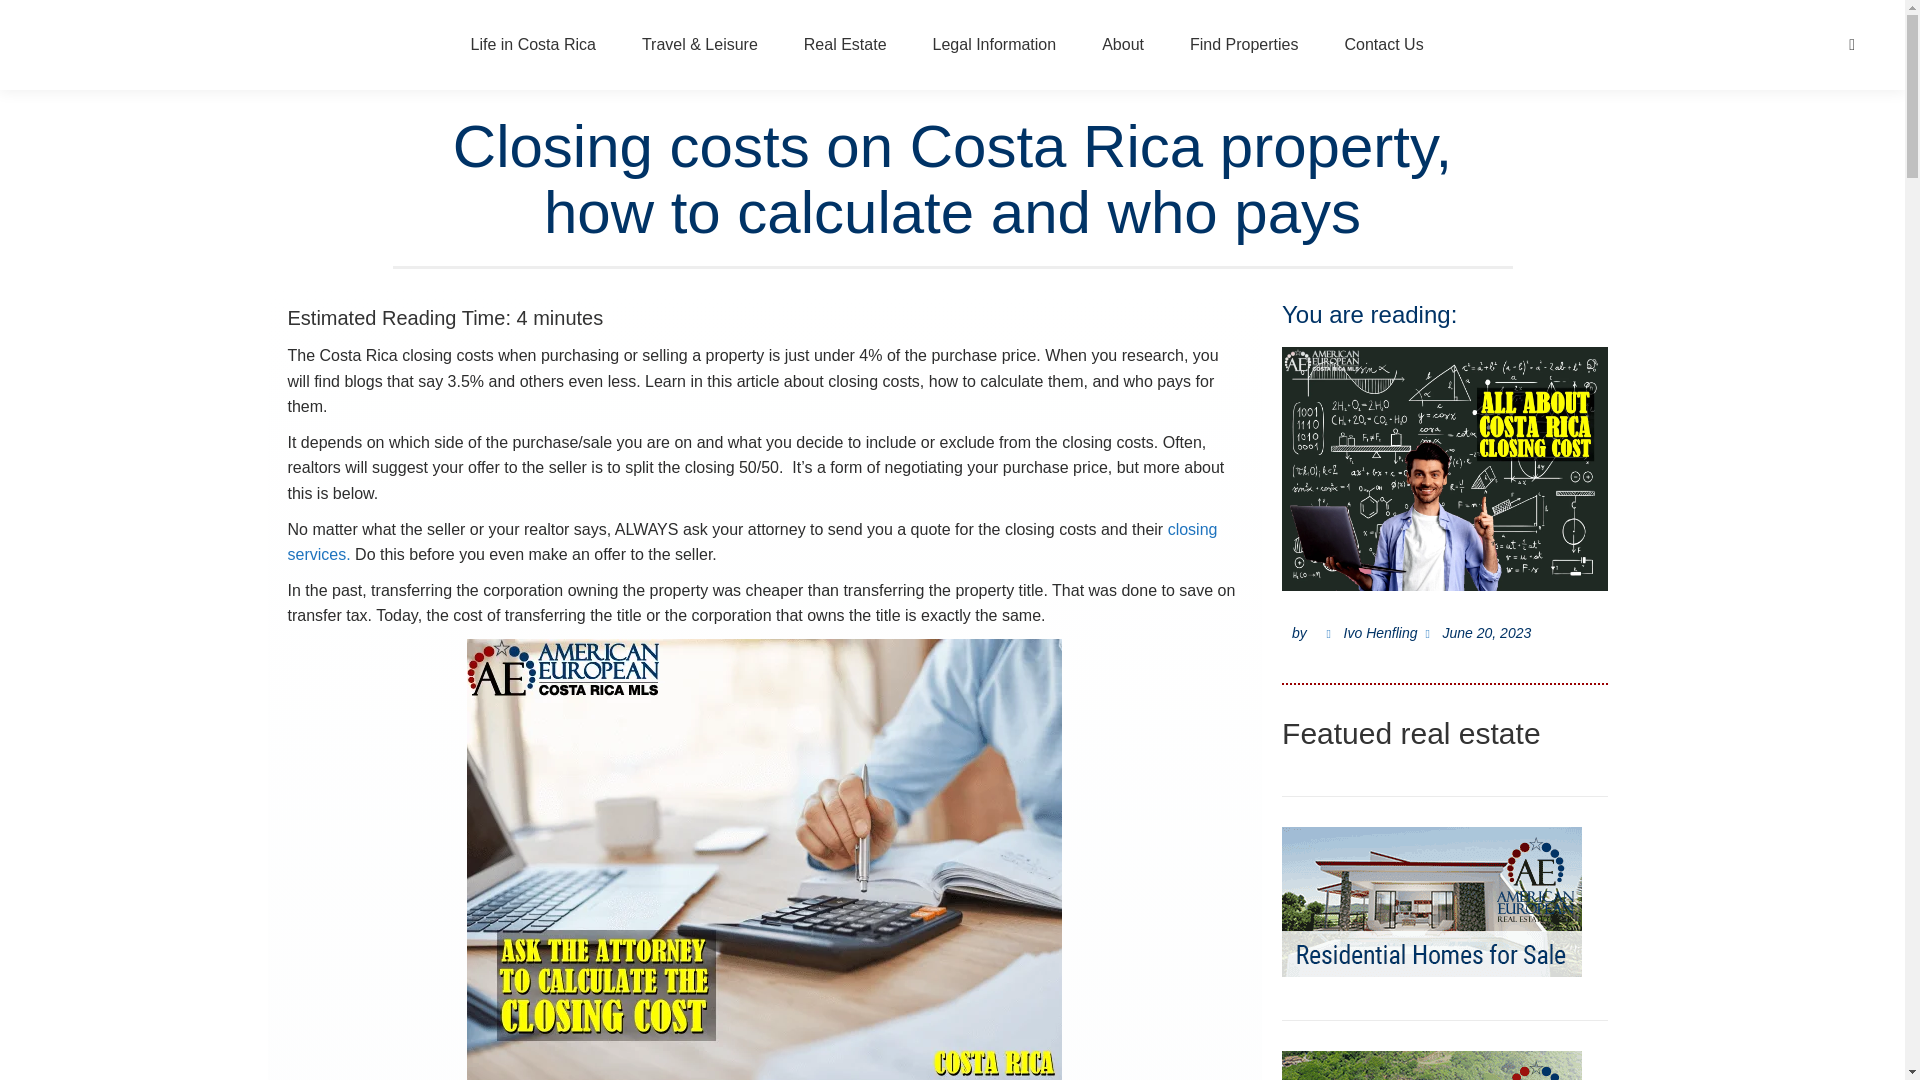 This screenshot has height=1080, width=1920. I want to click on Life in Costa Rica, so click(533, 45).